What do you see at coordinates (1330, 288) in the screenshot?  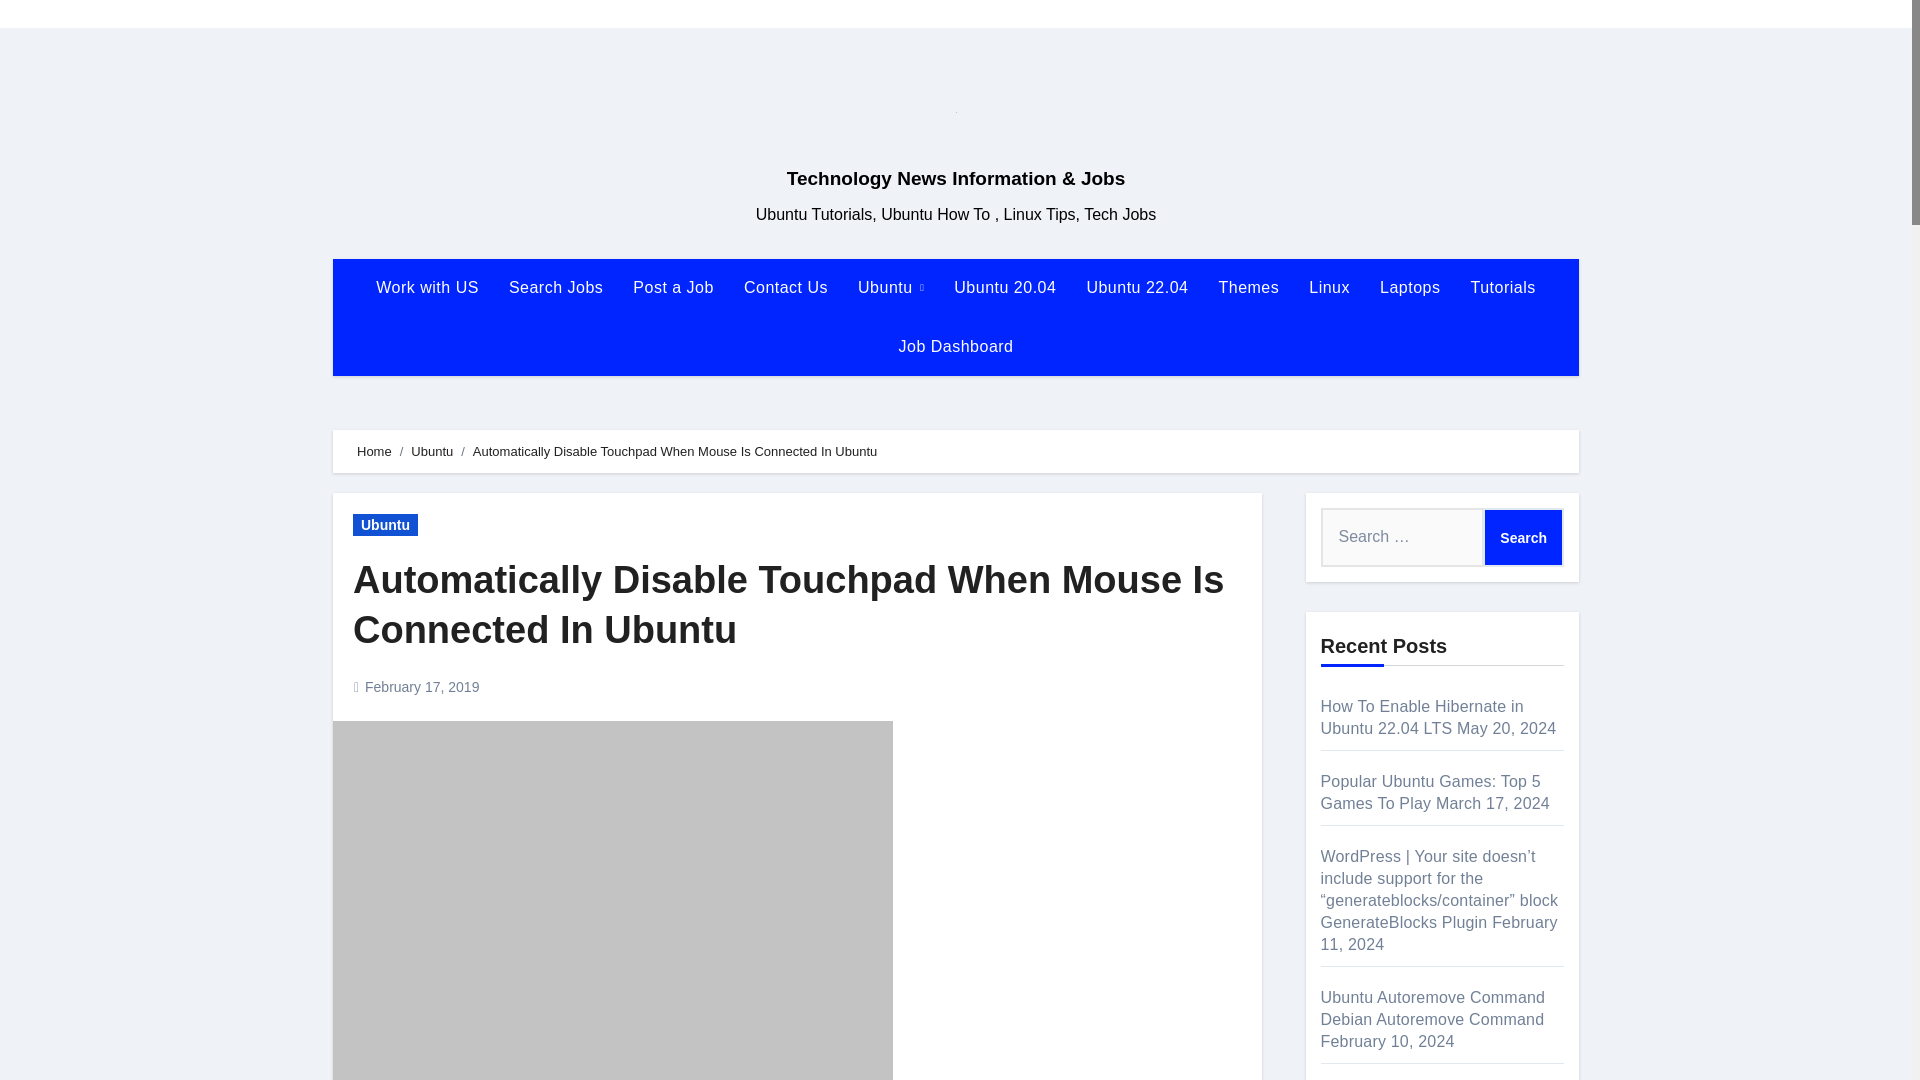 I see `Linux` at bounding box center [1330, 288].